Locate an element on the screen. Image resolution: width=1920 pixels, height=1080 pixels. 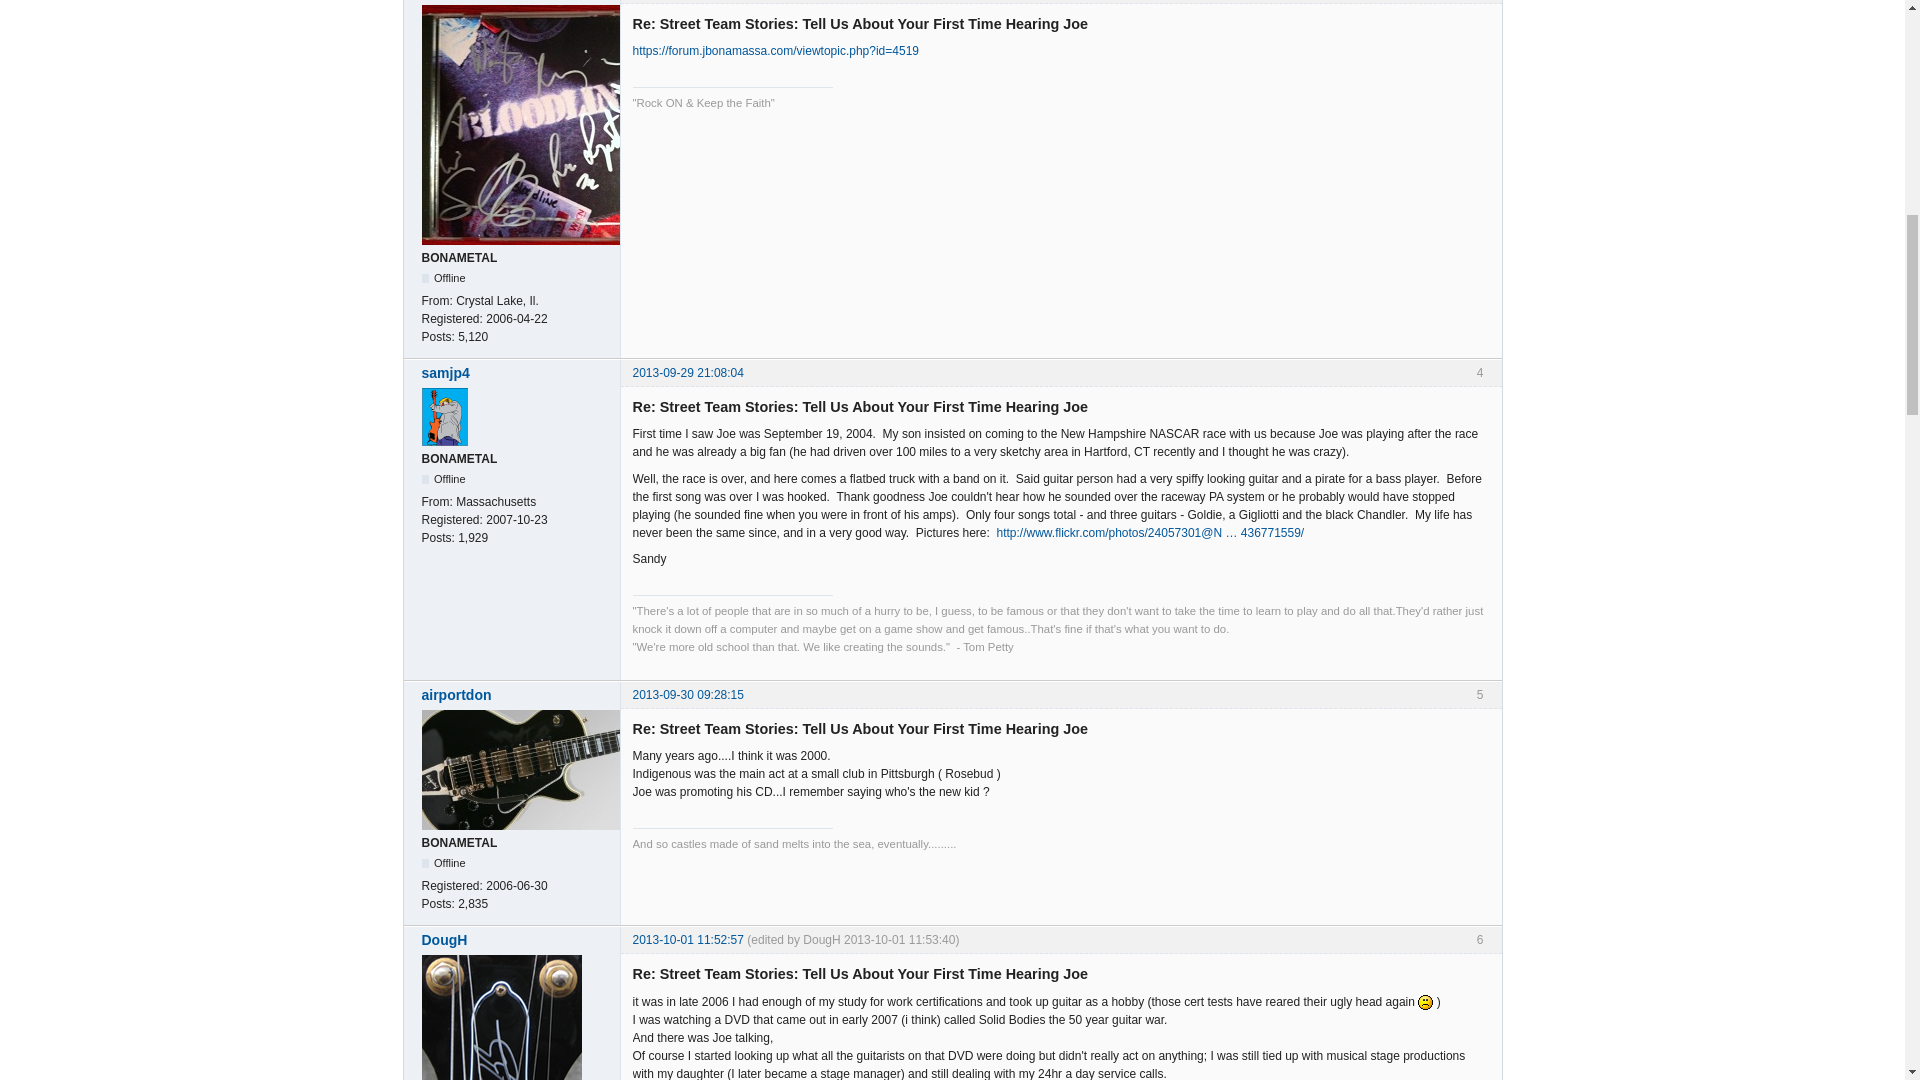
DougH is located at coordinates (515, 940).